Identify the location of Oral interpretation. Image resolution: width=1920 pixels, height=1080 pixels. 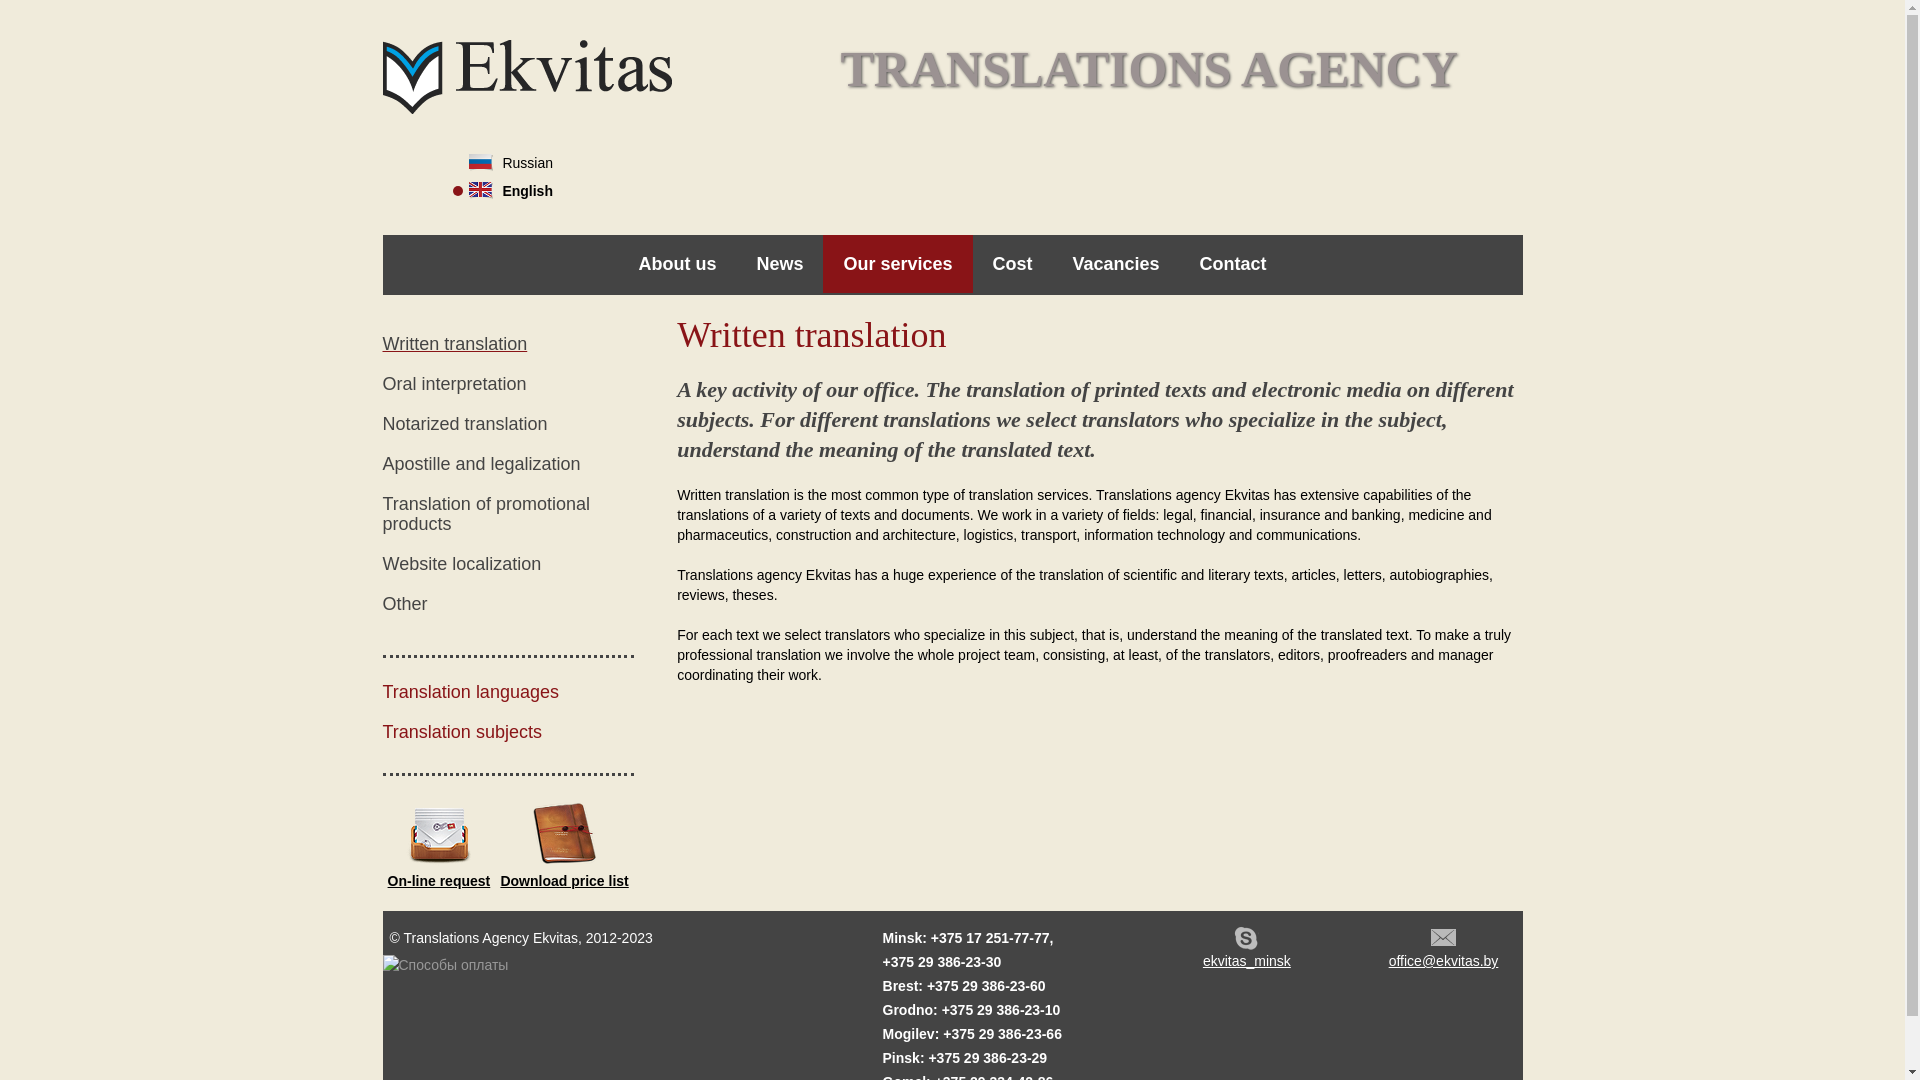
(454, 384).